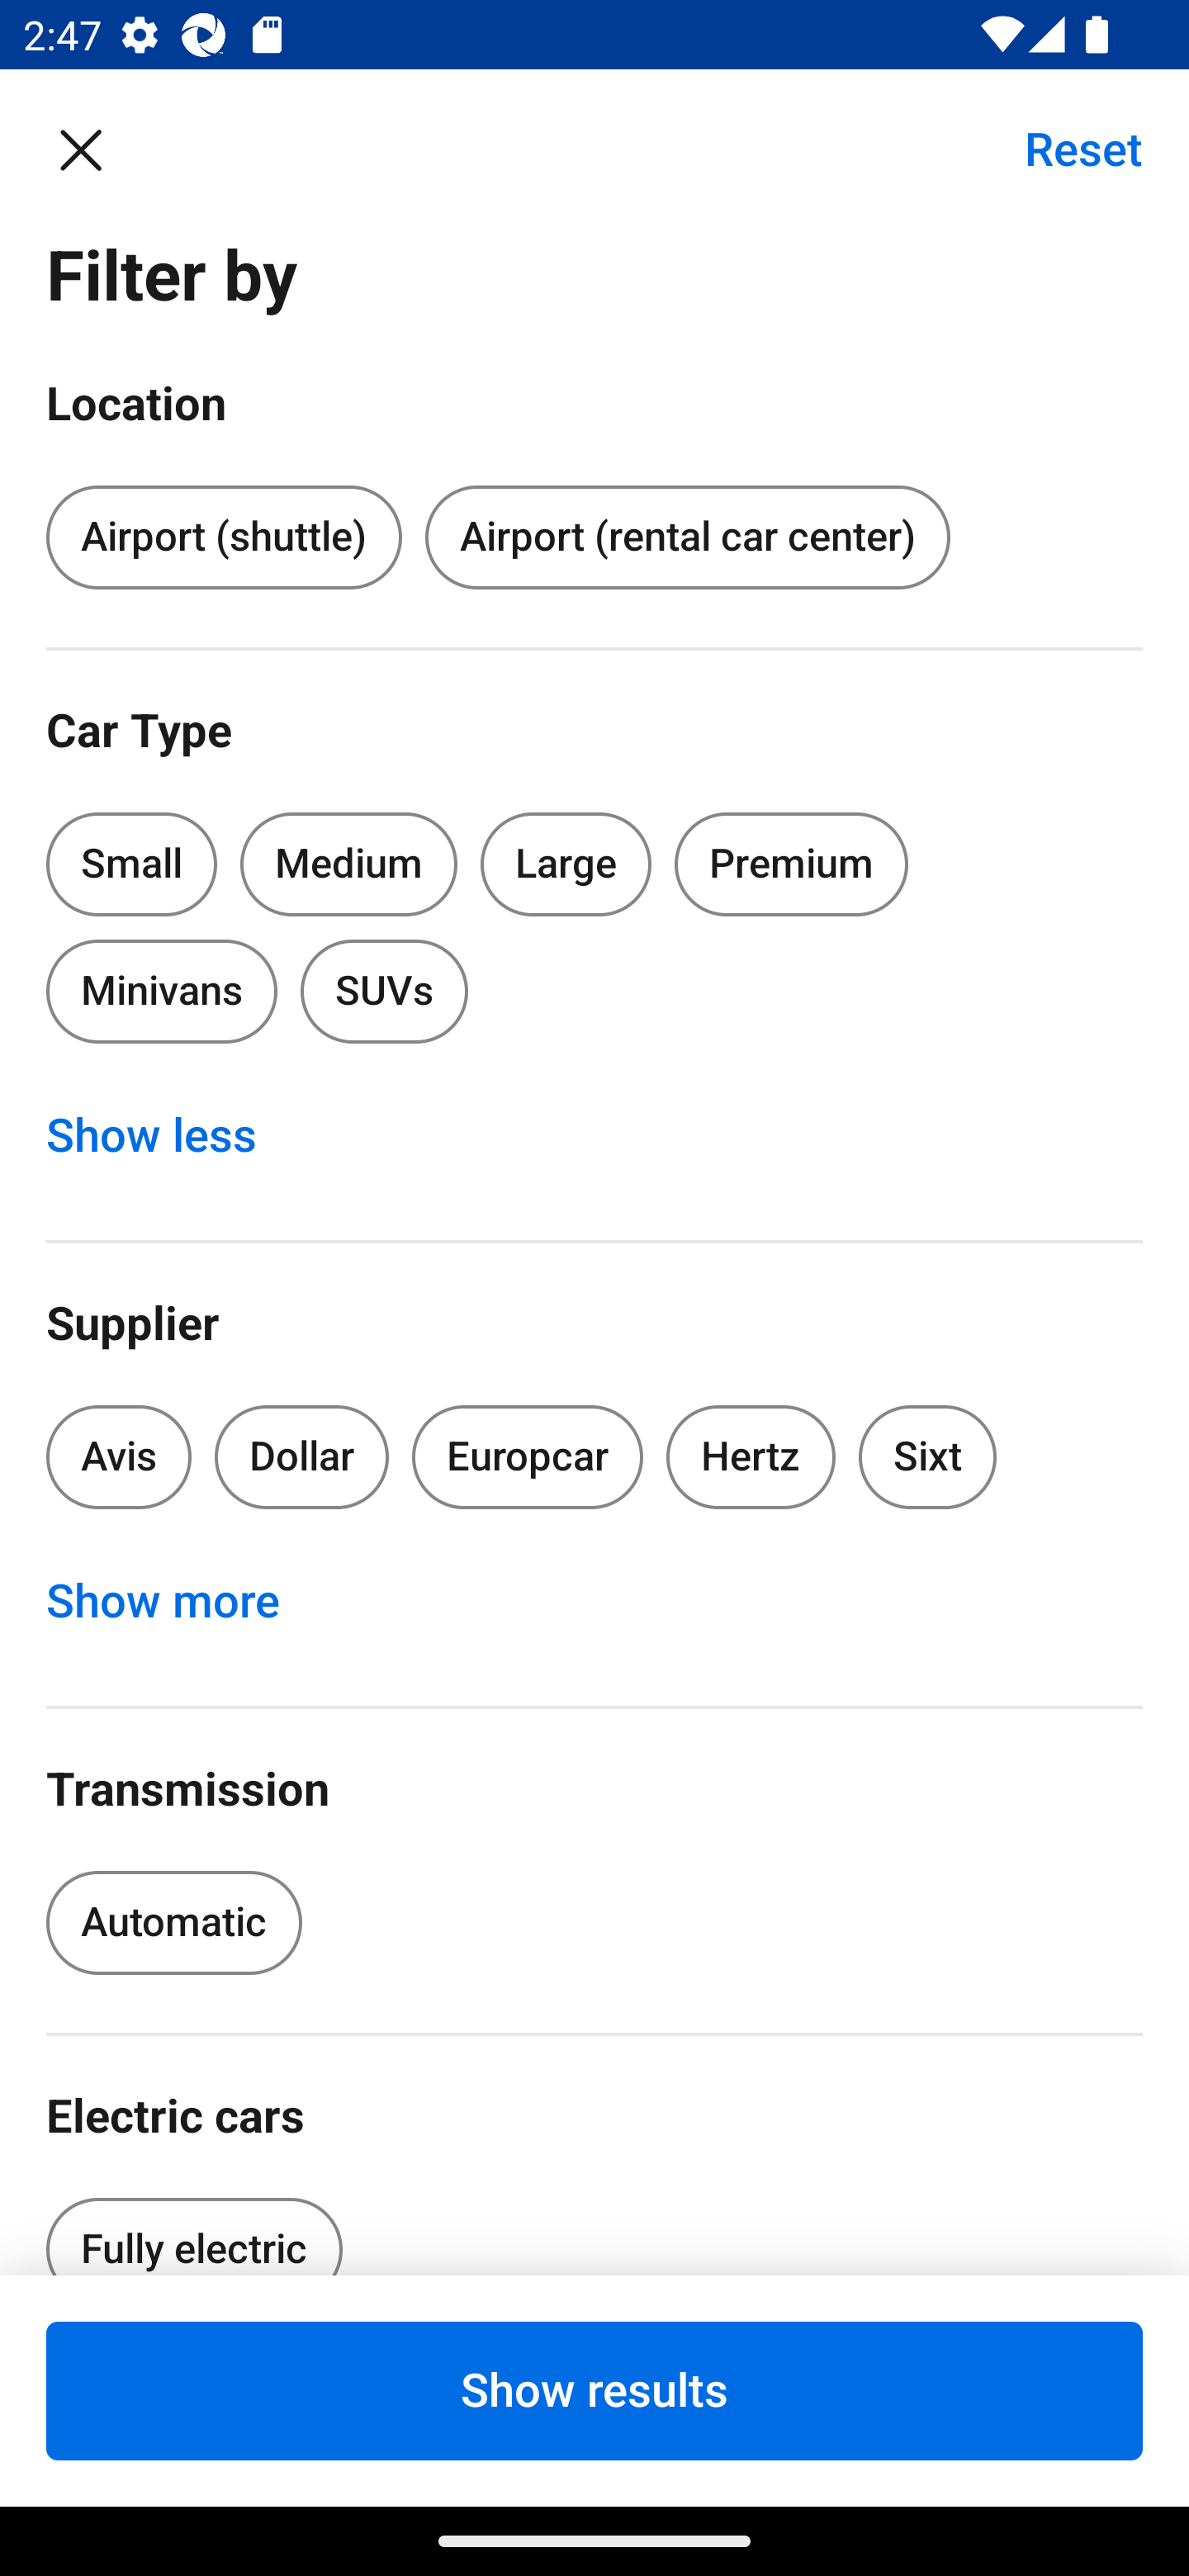 This screenshot has width=1189, height=2576. I want to click on Show results, so click(594, 2390).